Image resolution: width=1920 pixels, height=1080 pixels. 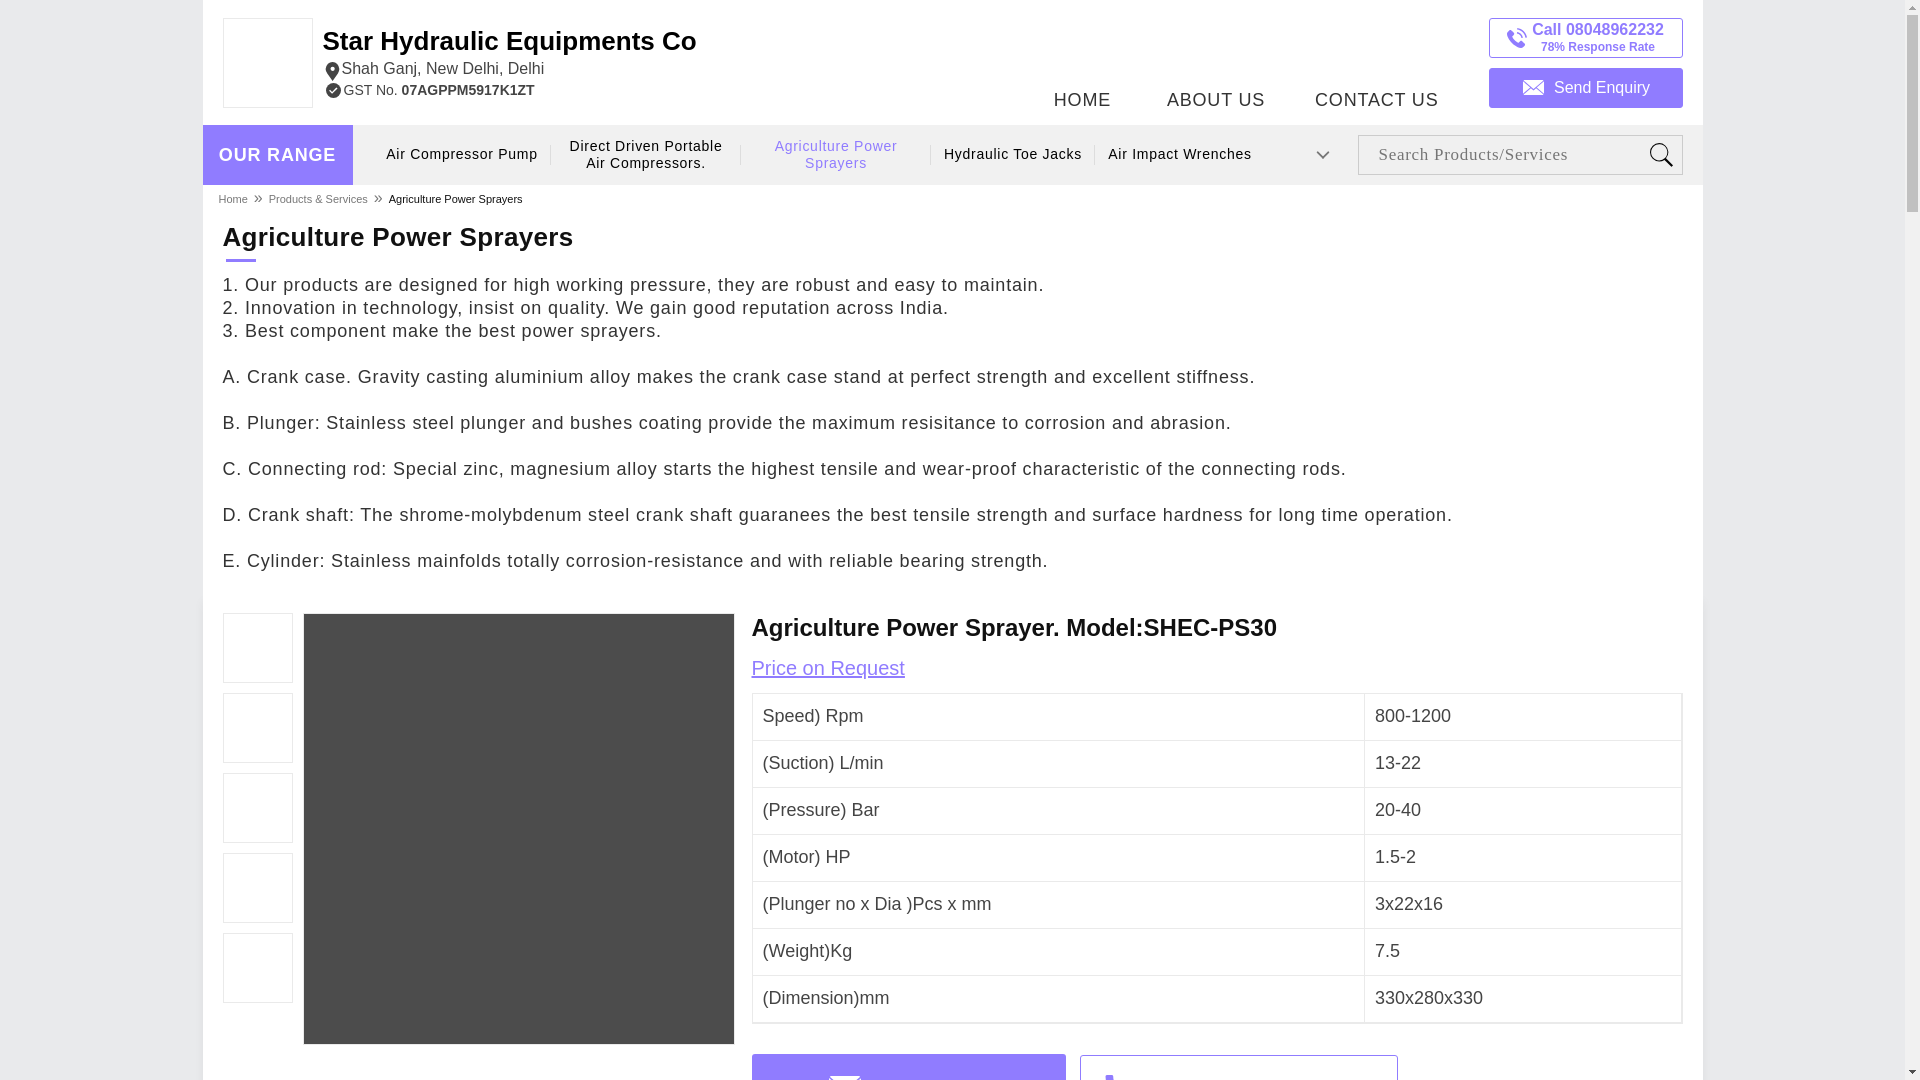 What do you see at coordinates (456, 198) in the screenshot?
I see `Direct Driven Portable Air Compressors.` at bounding box center [456, 198].